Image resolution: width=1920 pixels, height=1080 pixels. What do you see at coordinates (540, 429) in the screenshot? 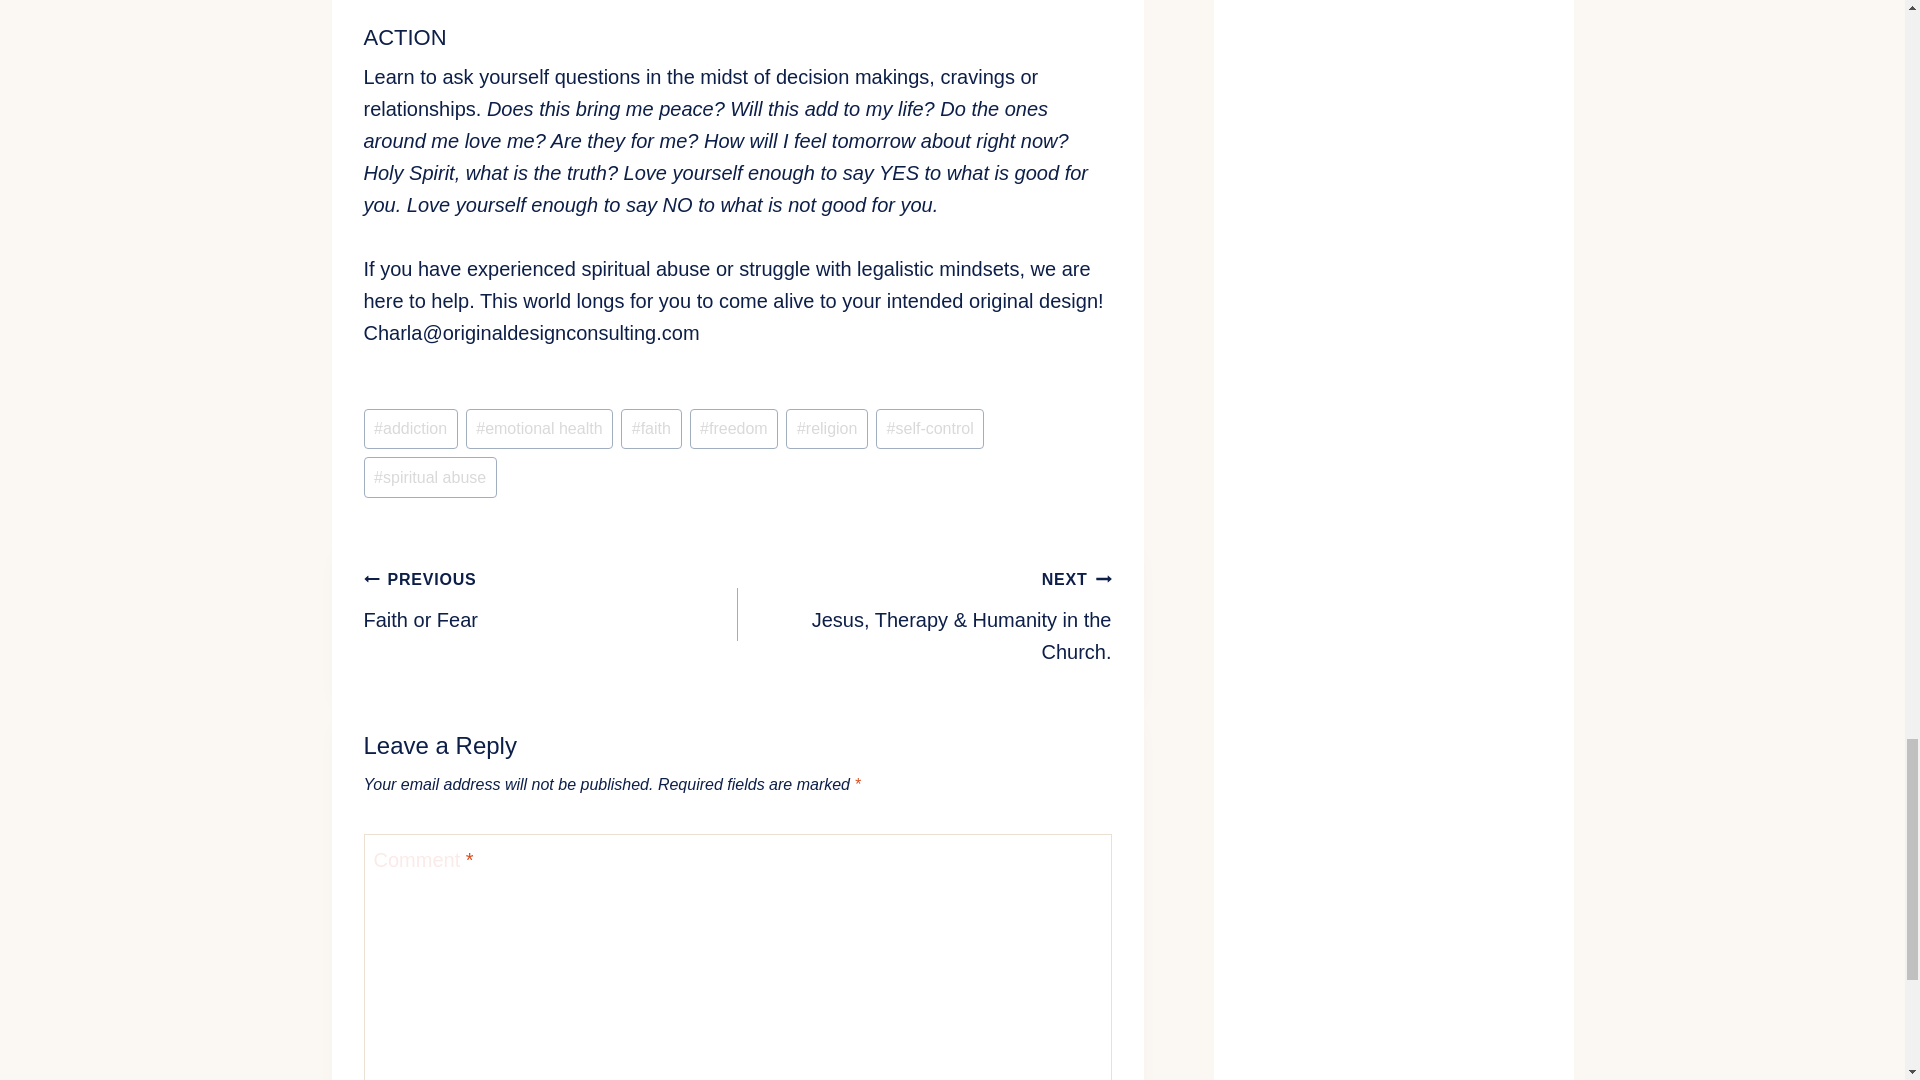
I see `addiction` at bounding box center [540, 429].